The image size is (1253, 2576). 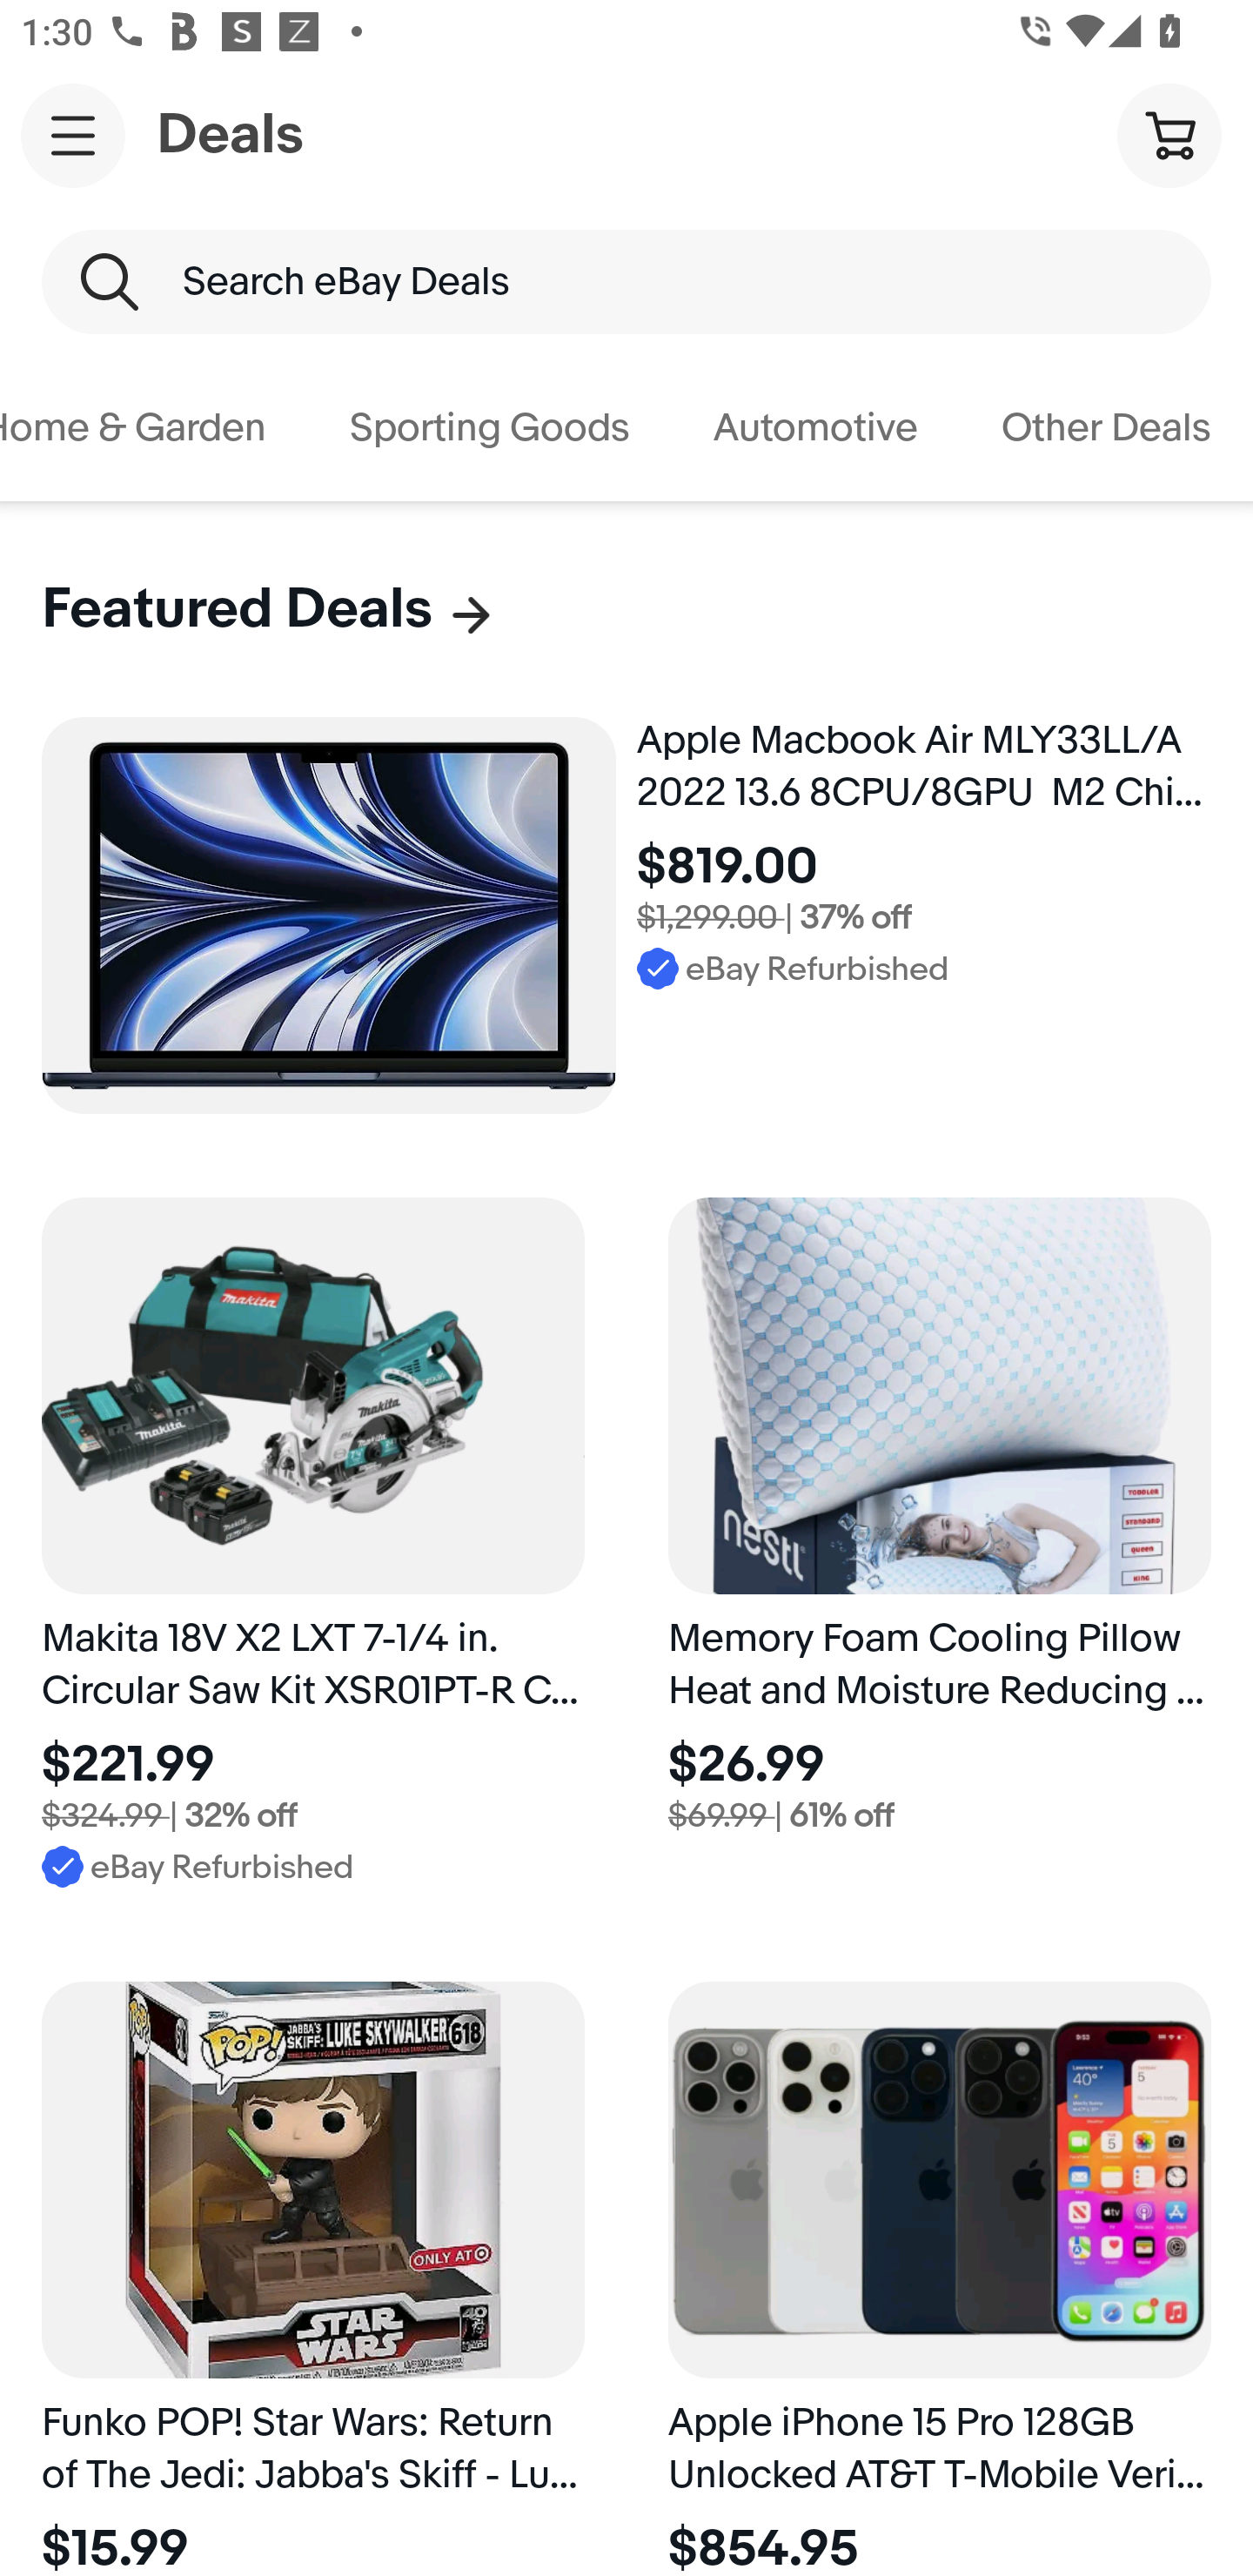 What do you see at coordinates (626, 282) in the screenshot?
I see `Search eBay Deals Search Keyword Search eBay Deals` at bounding box center [626, 282].